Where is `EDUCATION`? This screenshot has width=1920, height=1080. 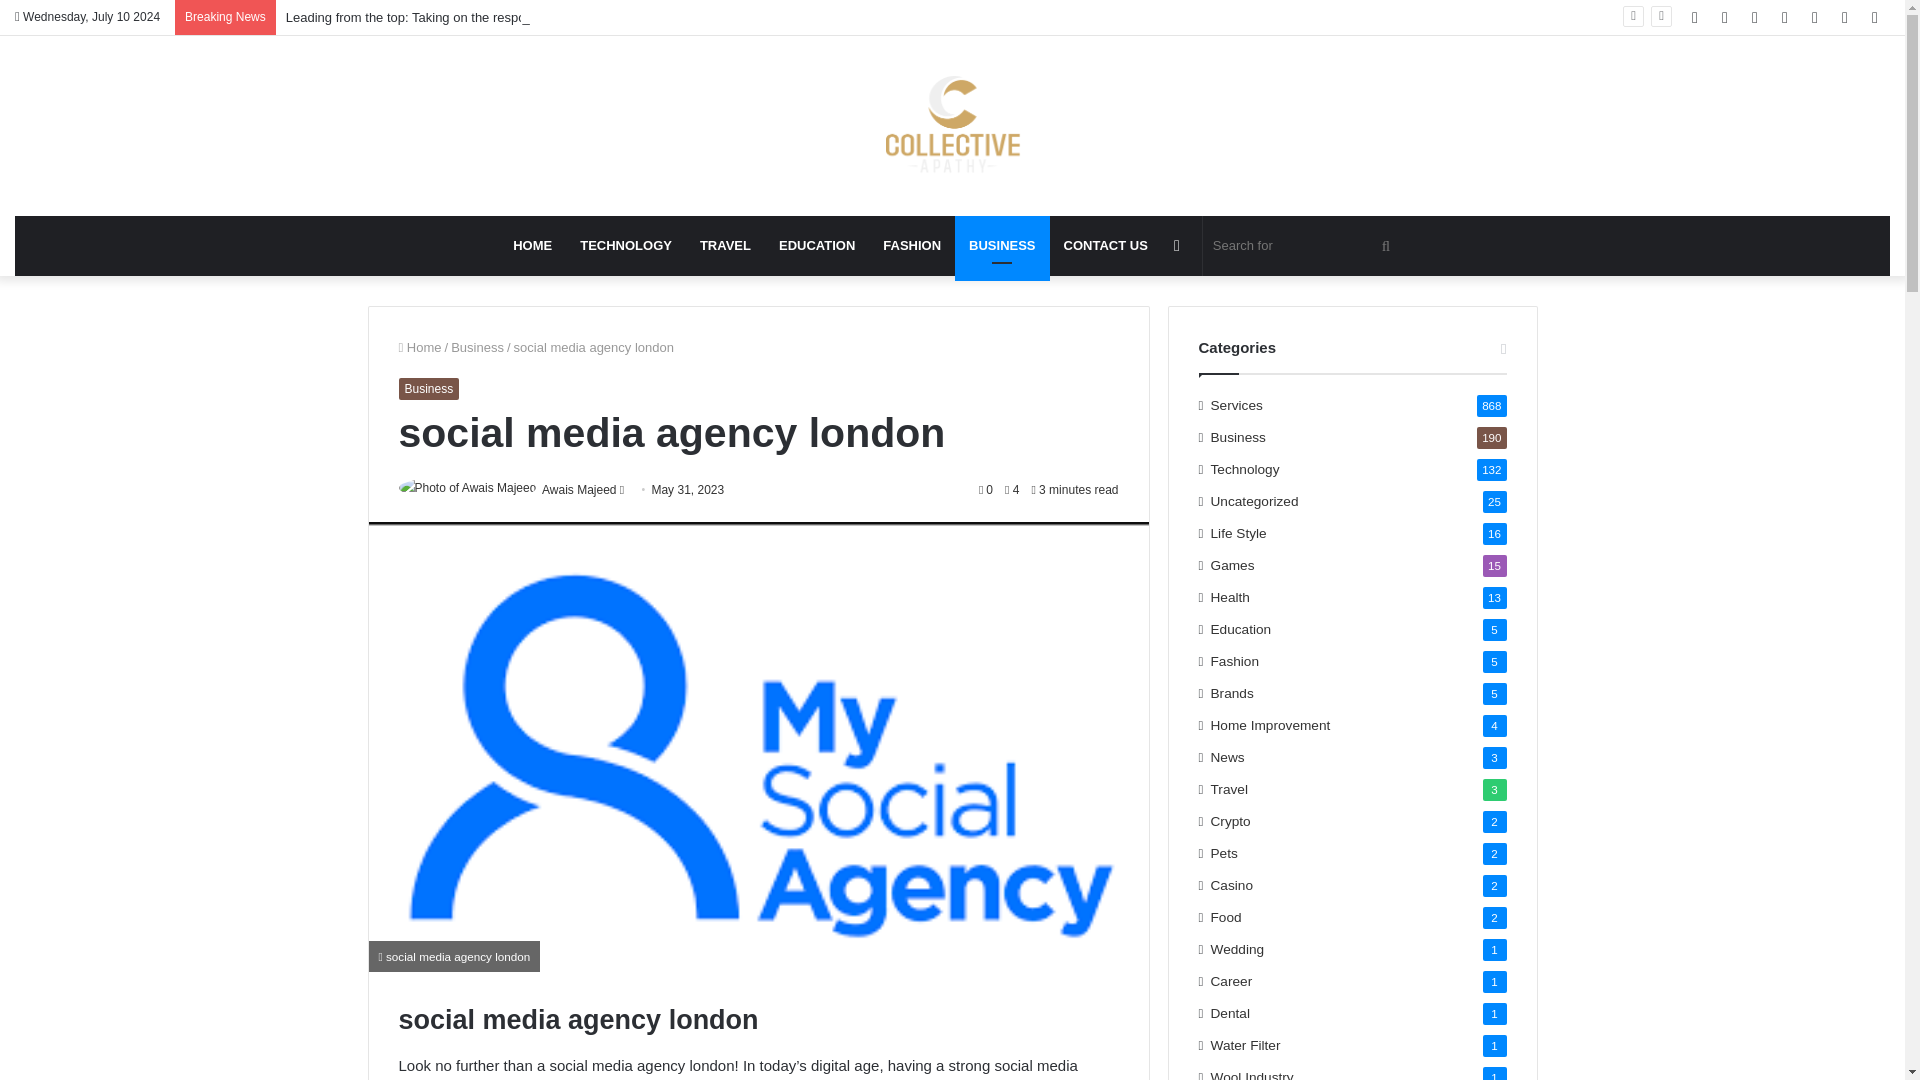 EDUCATION is located at coordinates (816, 246).